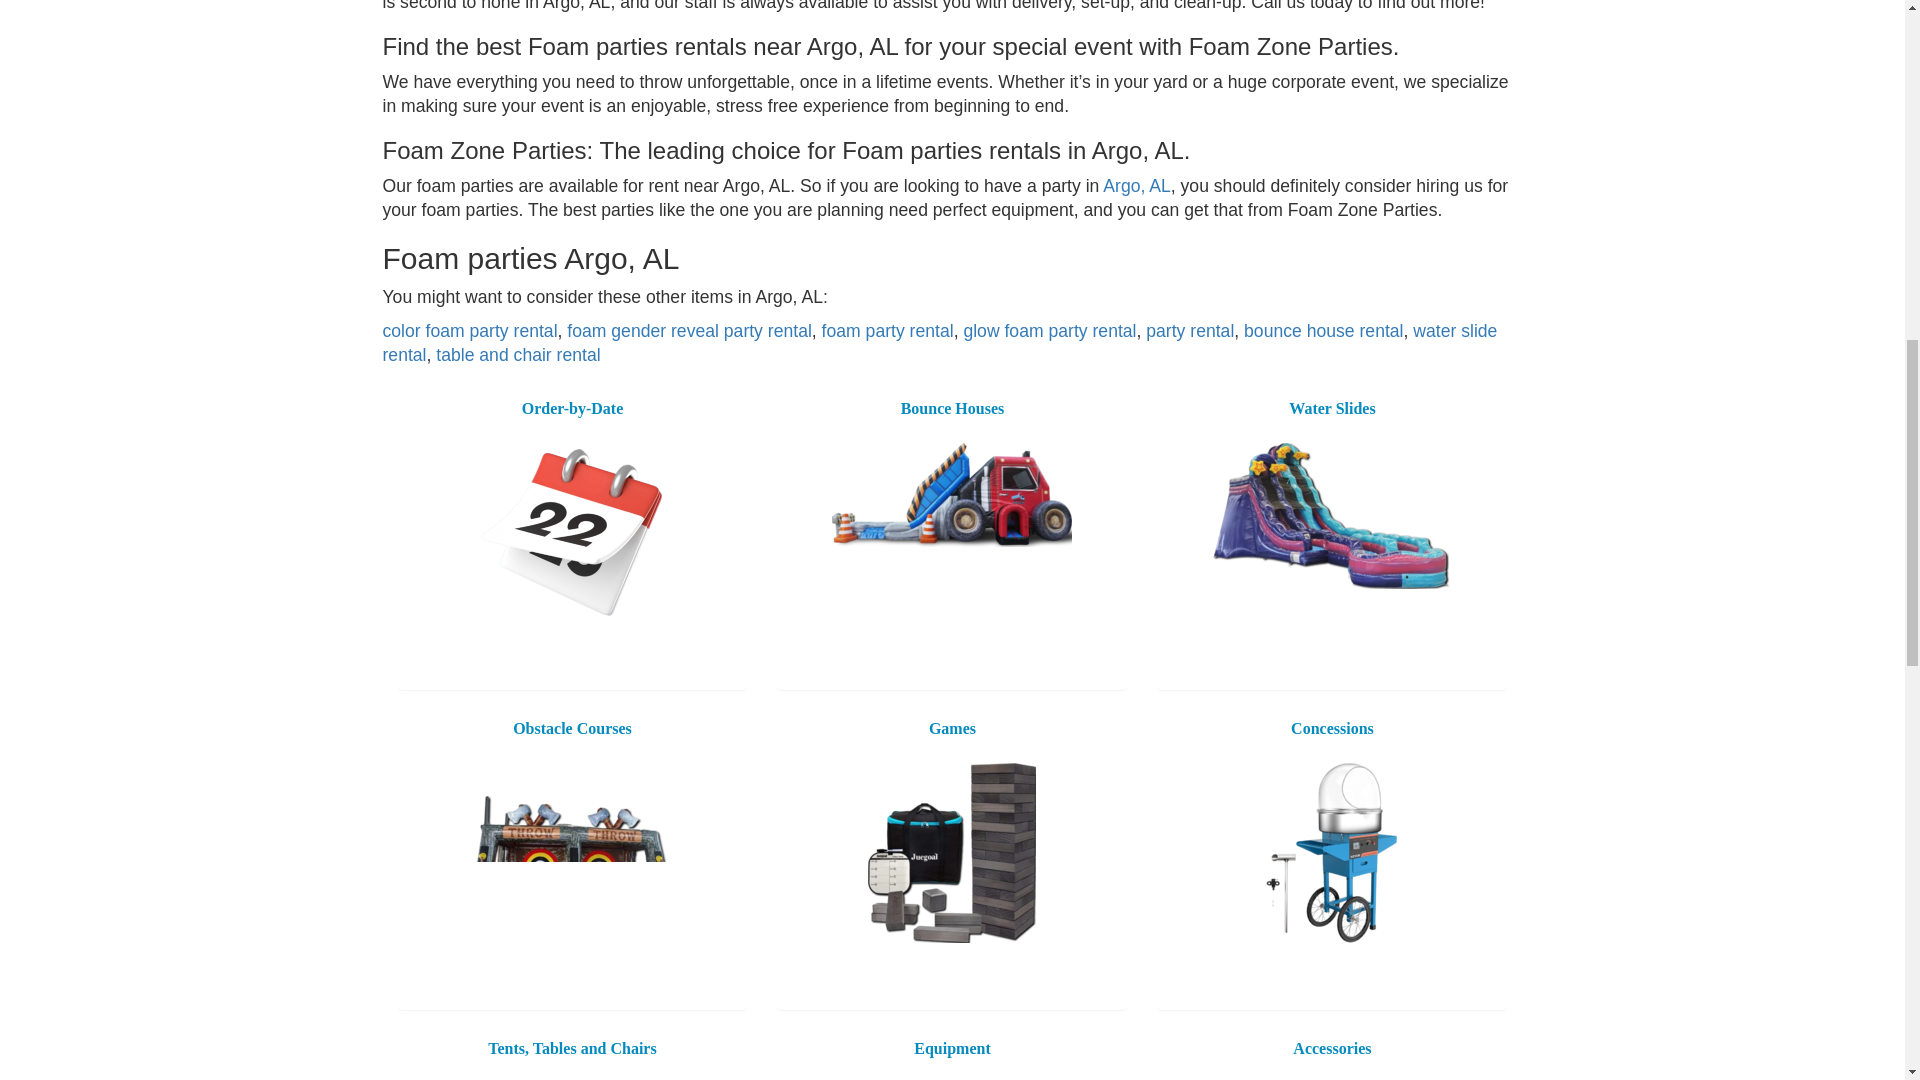 Image resolution: width=1920 pixels, height=1080 pixels. What do you see at coordinates (1136, 186) in the screenshot?
I see `Argo, AL` at bounding box center [1136, 186].